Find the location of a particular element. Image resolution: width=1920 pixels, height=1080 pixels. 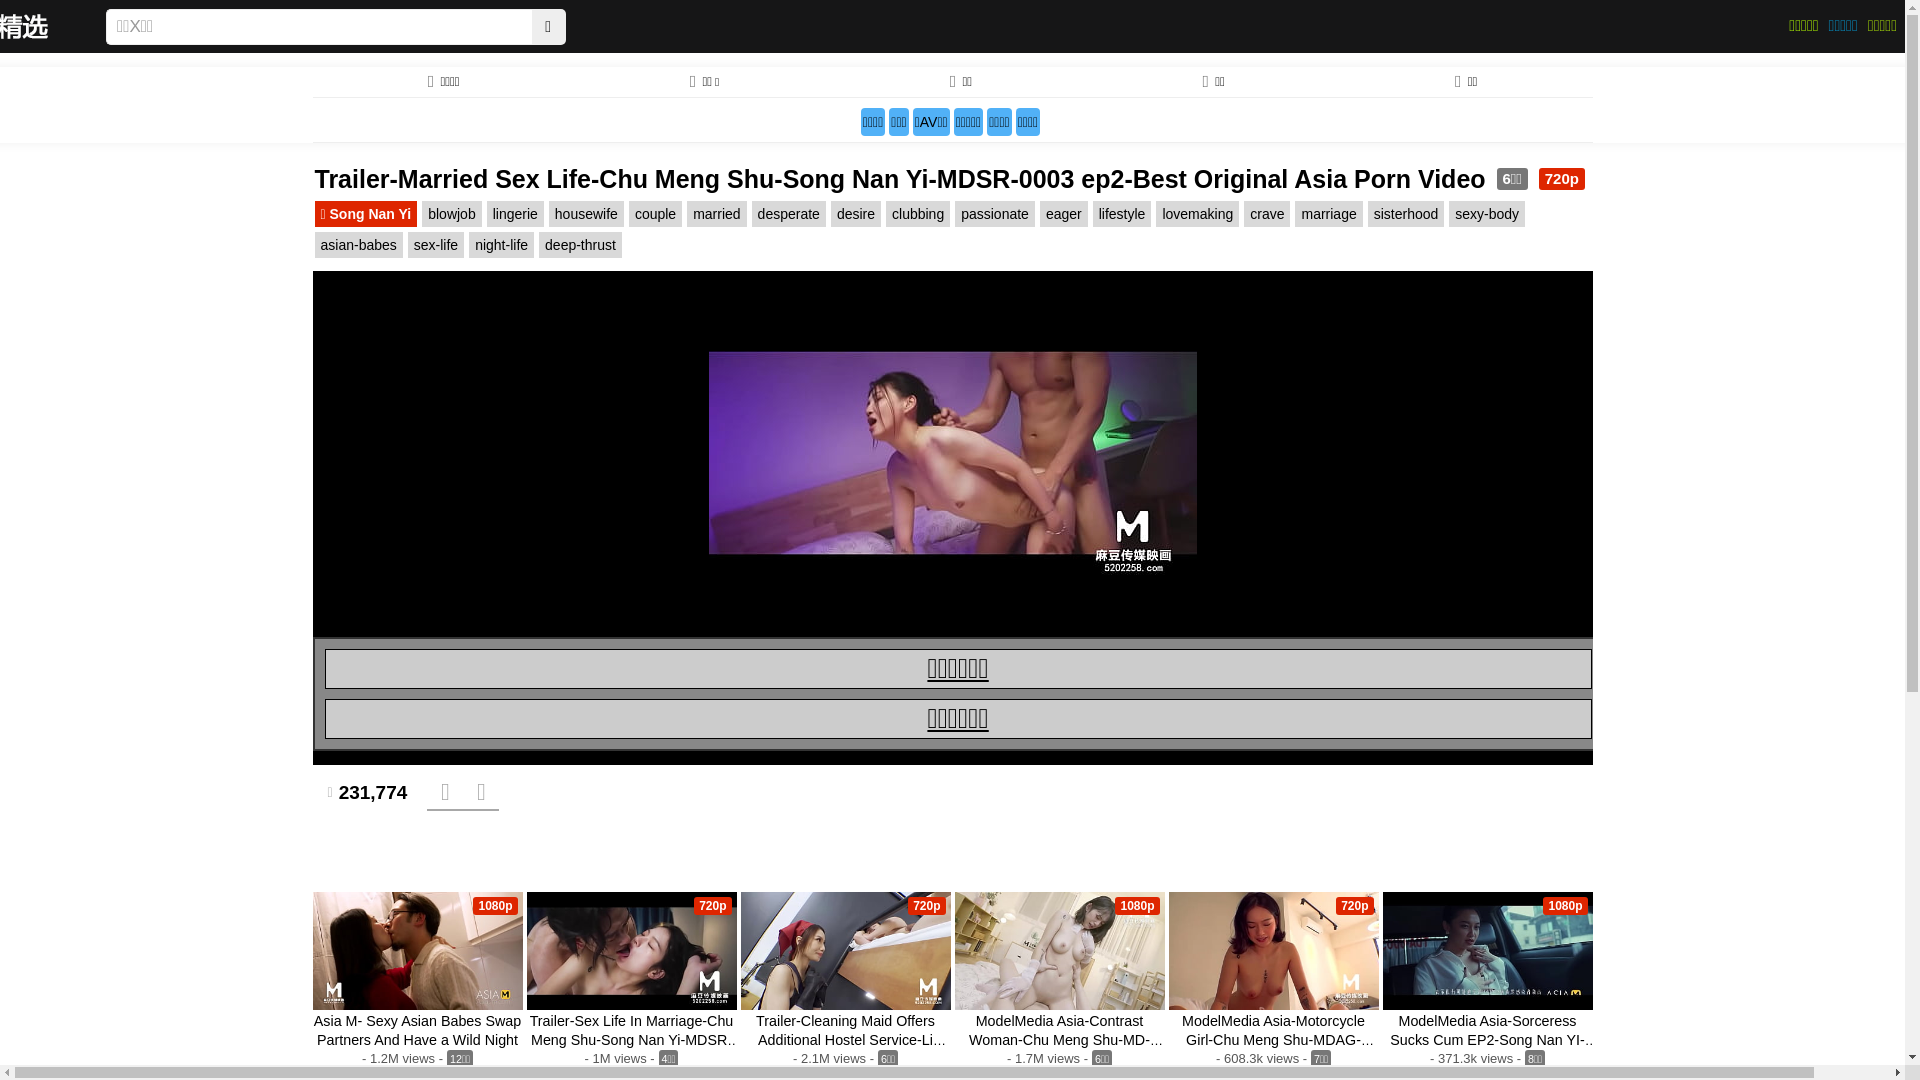

marriage is located at coordinates (1328, 214).